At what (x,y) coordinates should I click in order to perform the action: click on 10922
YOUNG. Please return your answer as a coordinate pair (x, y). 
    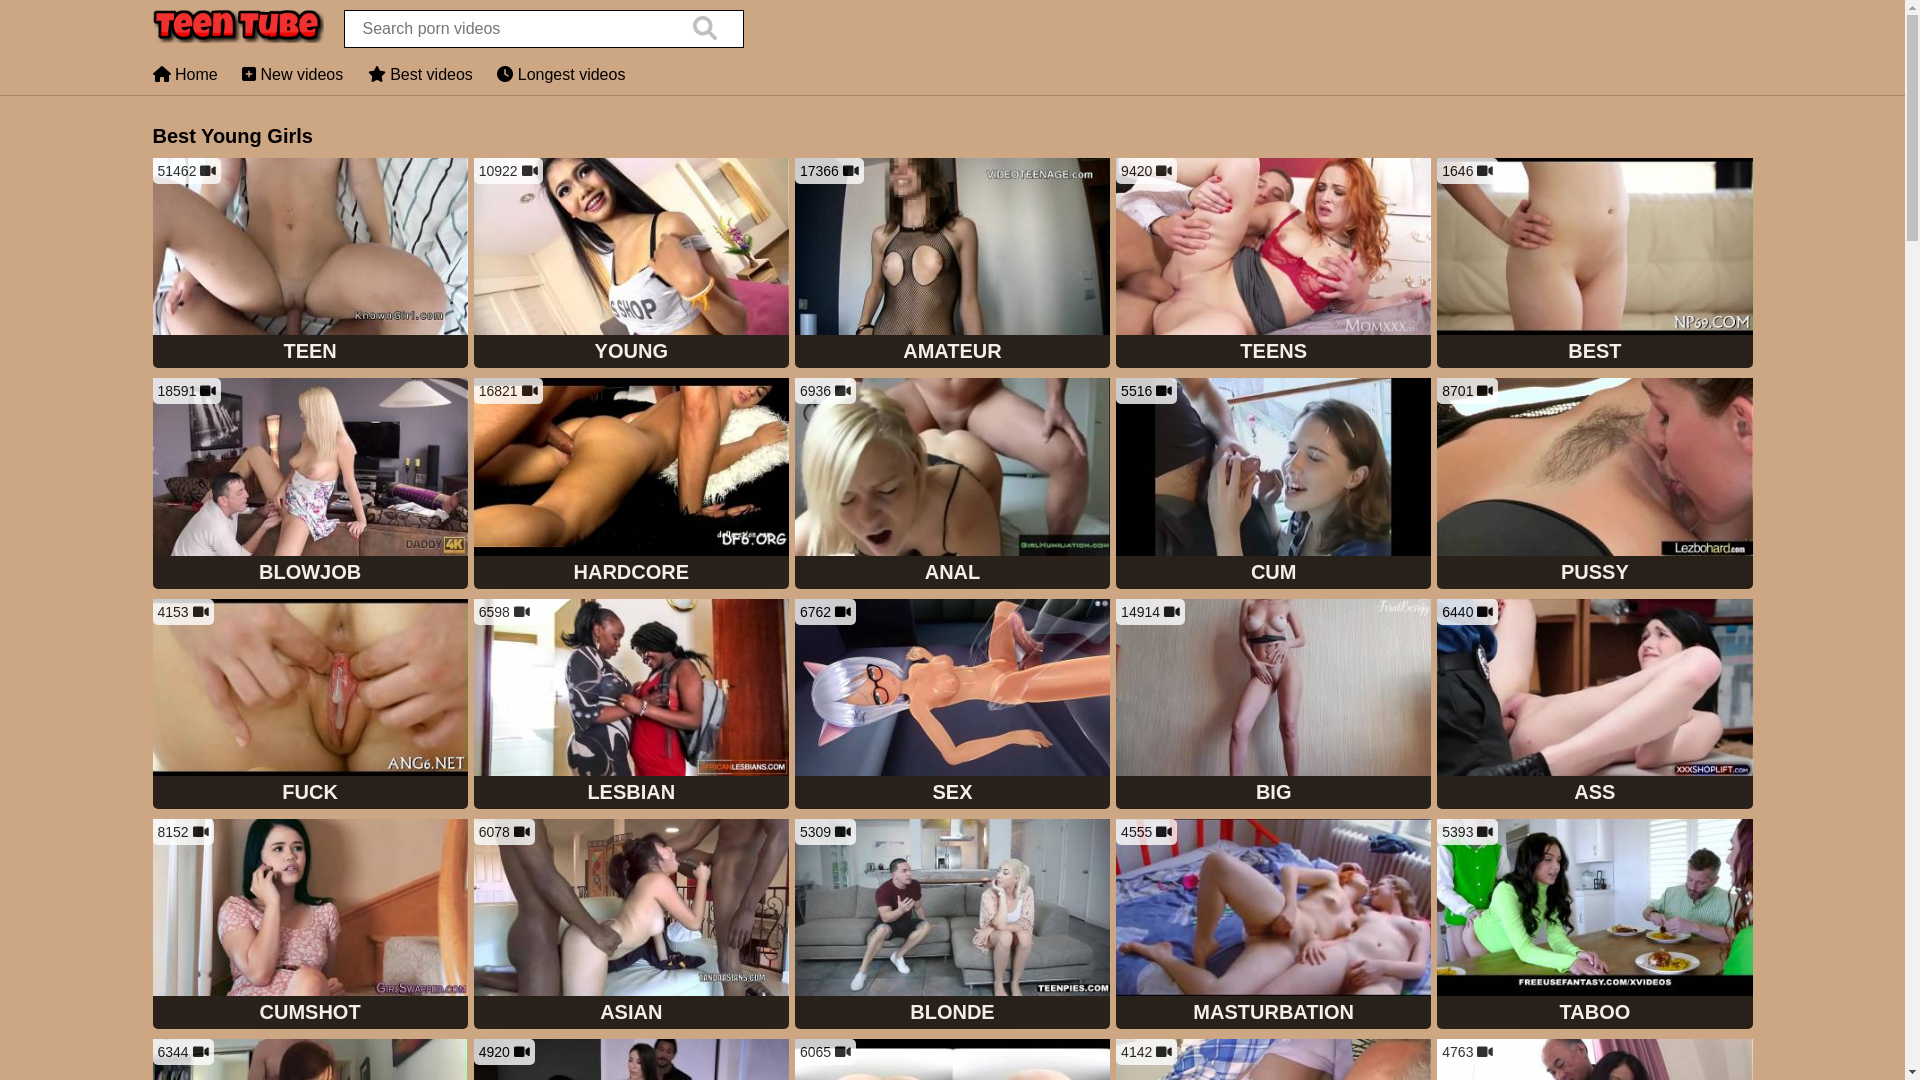
    Looking at the image, I should click on (632, 265).